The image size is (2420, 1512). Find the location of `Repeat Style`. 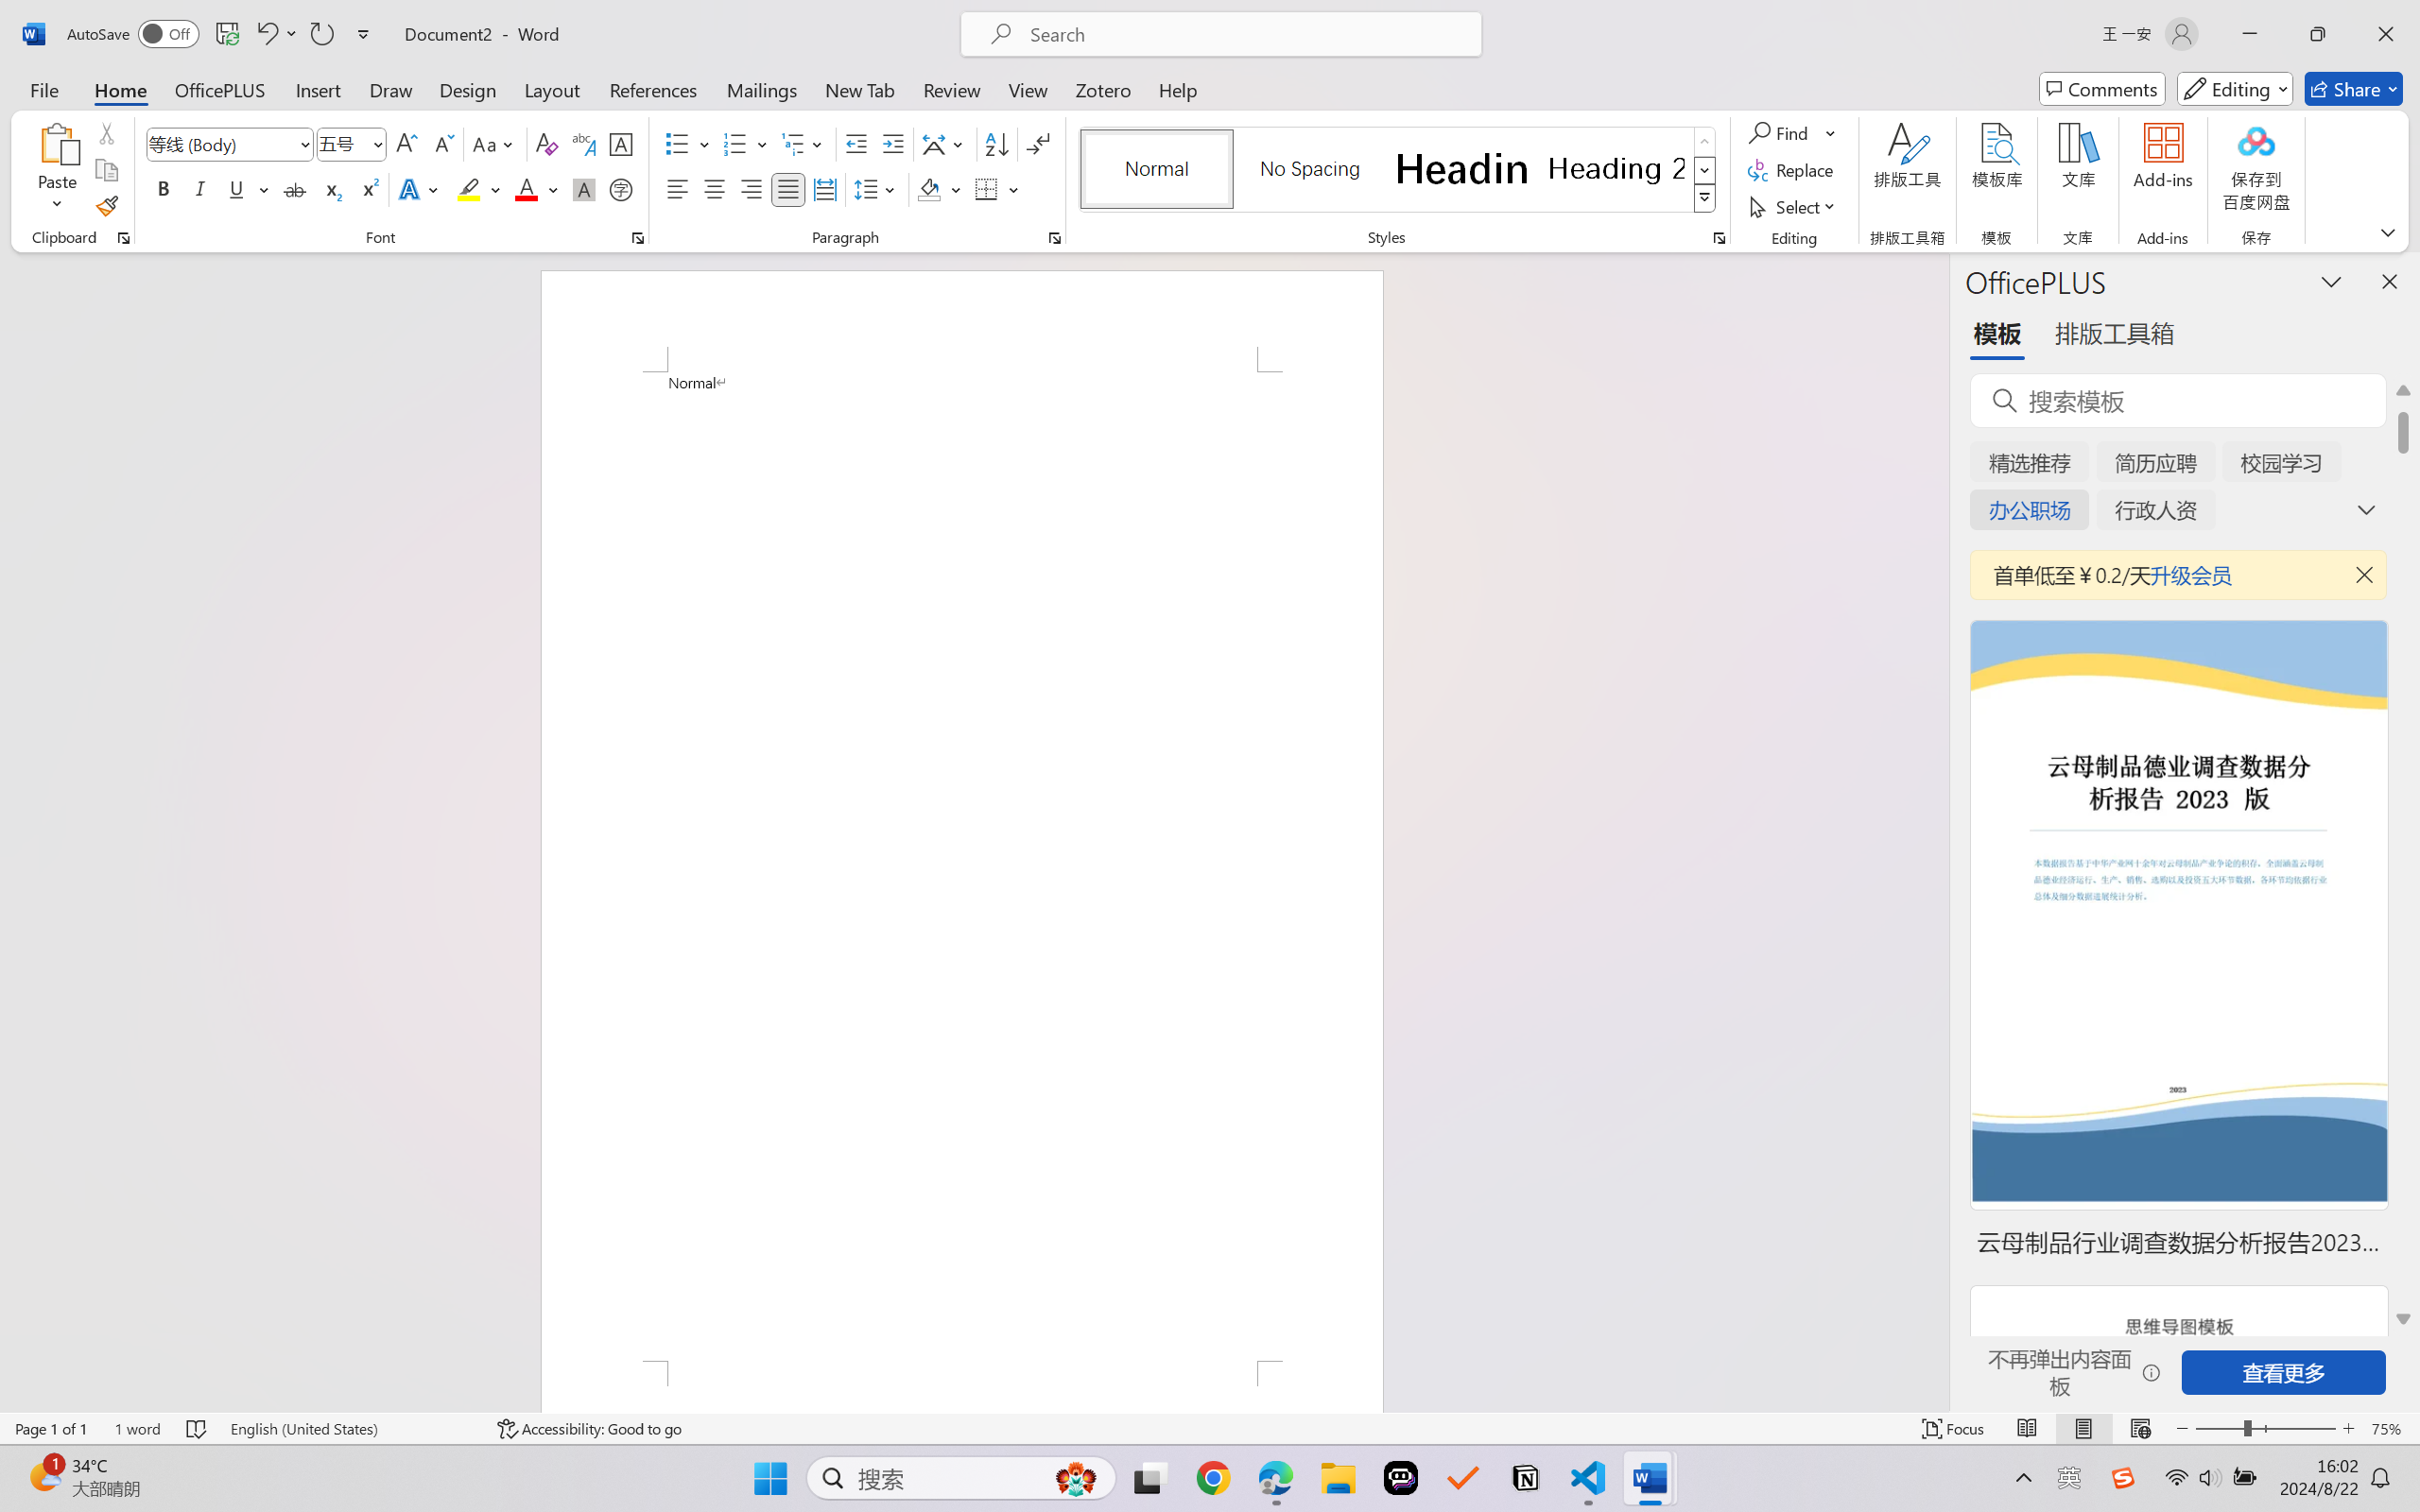

Repeat Style is located at coordinates (321, 34).